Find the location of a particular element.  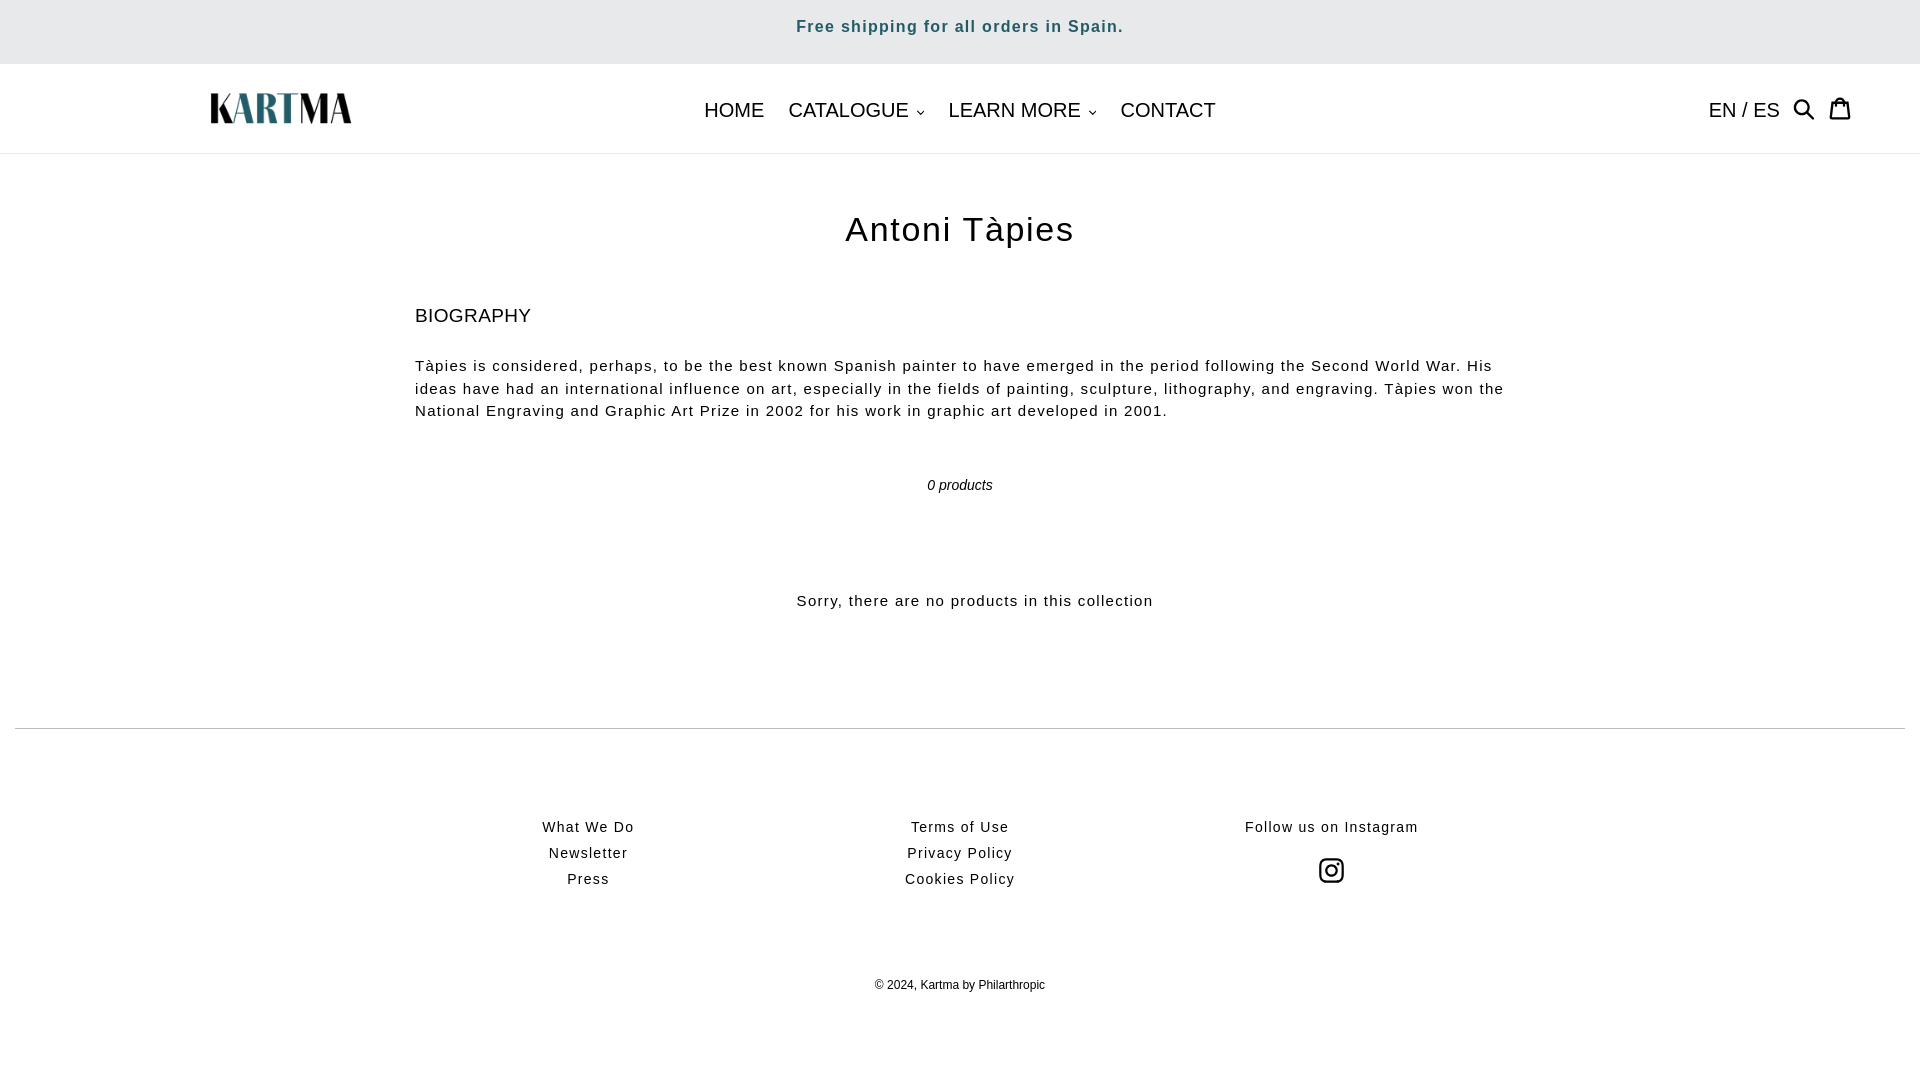

Instagram is located at coordinates (1332, 870).